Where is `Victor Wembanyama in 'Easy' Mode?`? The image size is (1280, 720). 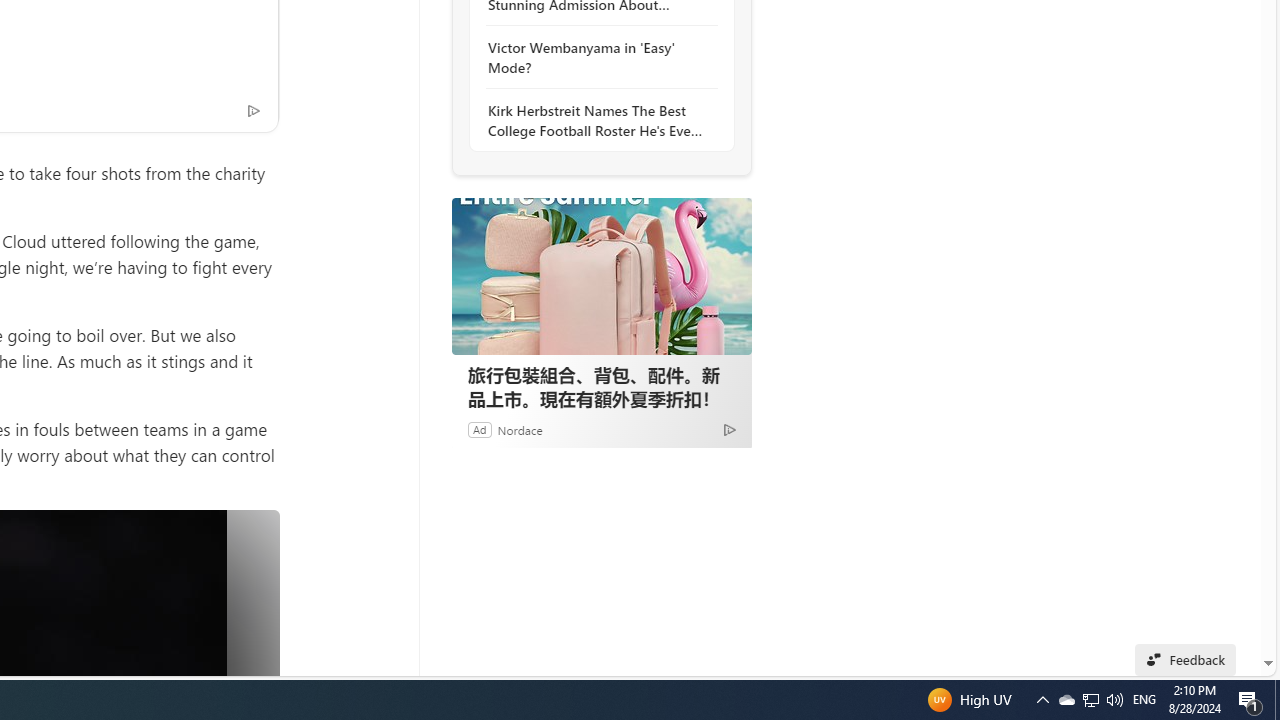 Victor Wembanyama in 'Easy' Mode? is located at coordinates (596, 58).